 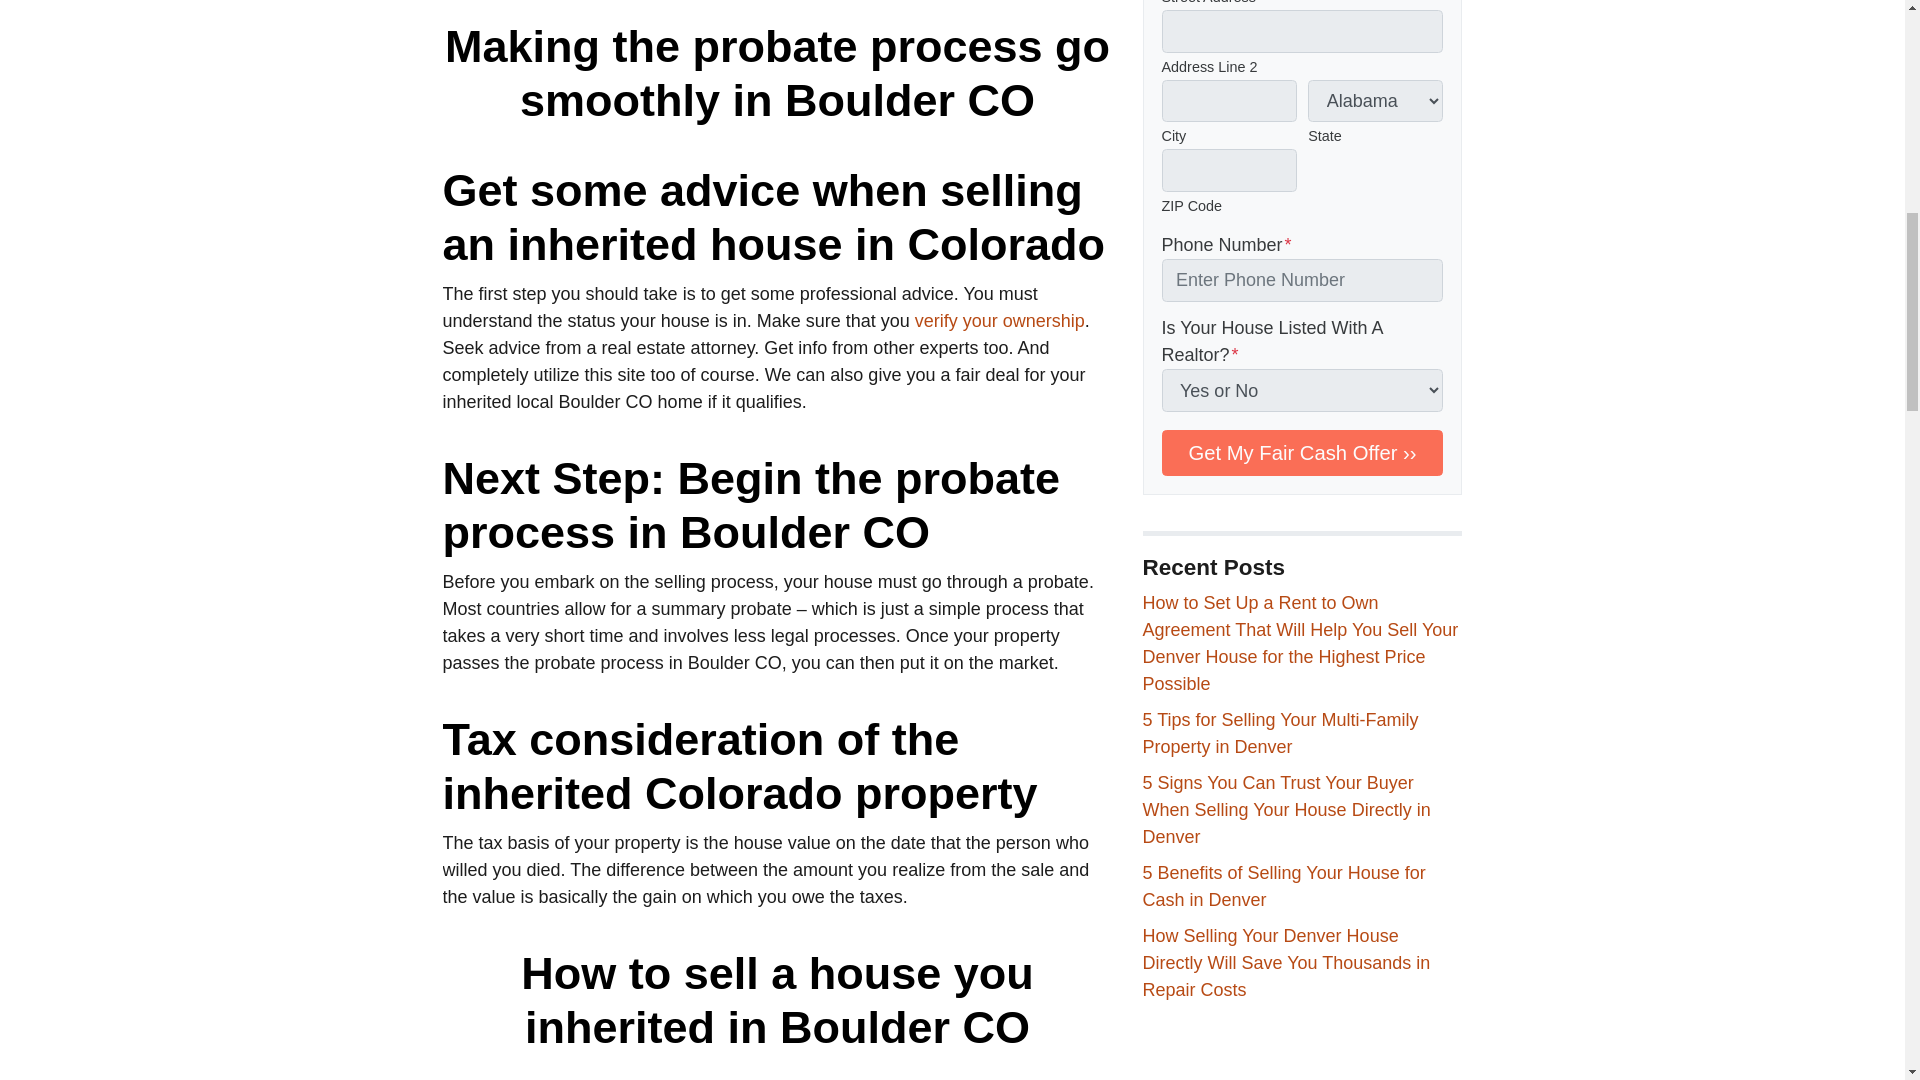 I want to click on 5 Tips for Selling Your Multi-Family Property in Denver, so click(x=1280, y=733).